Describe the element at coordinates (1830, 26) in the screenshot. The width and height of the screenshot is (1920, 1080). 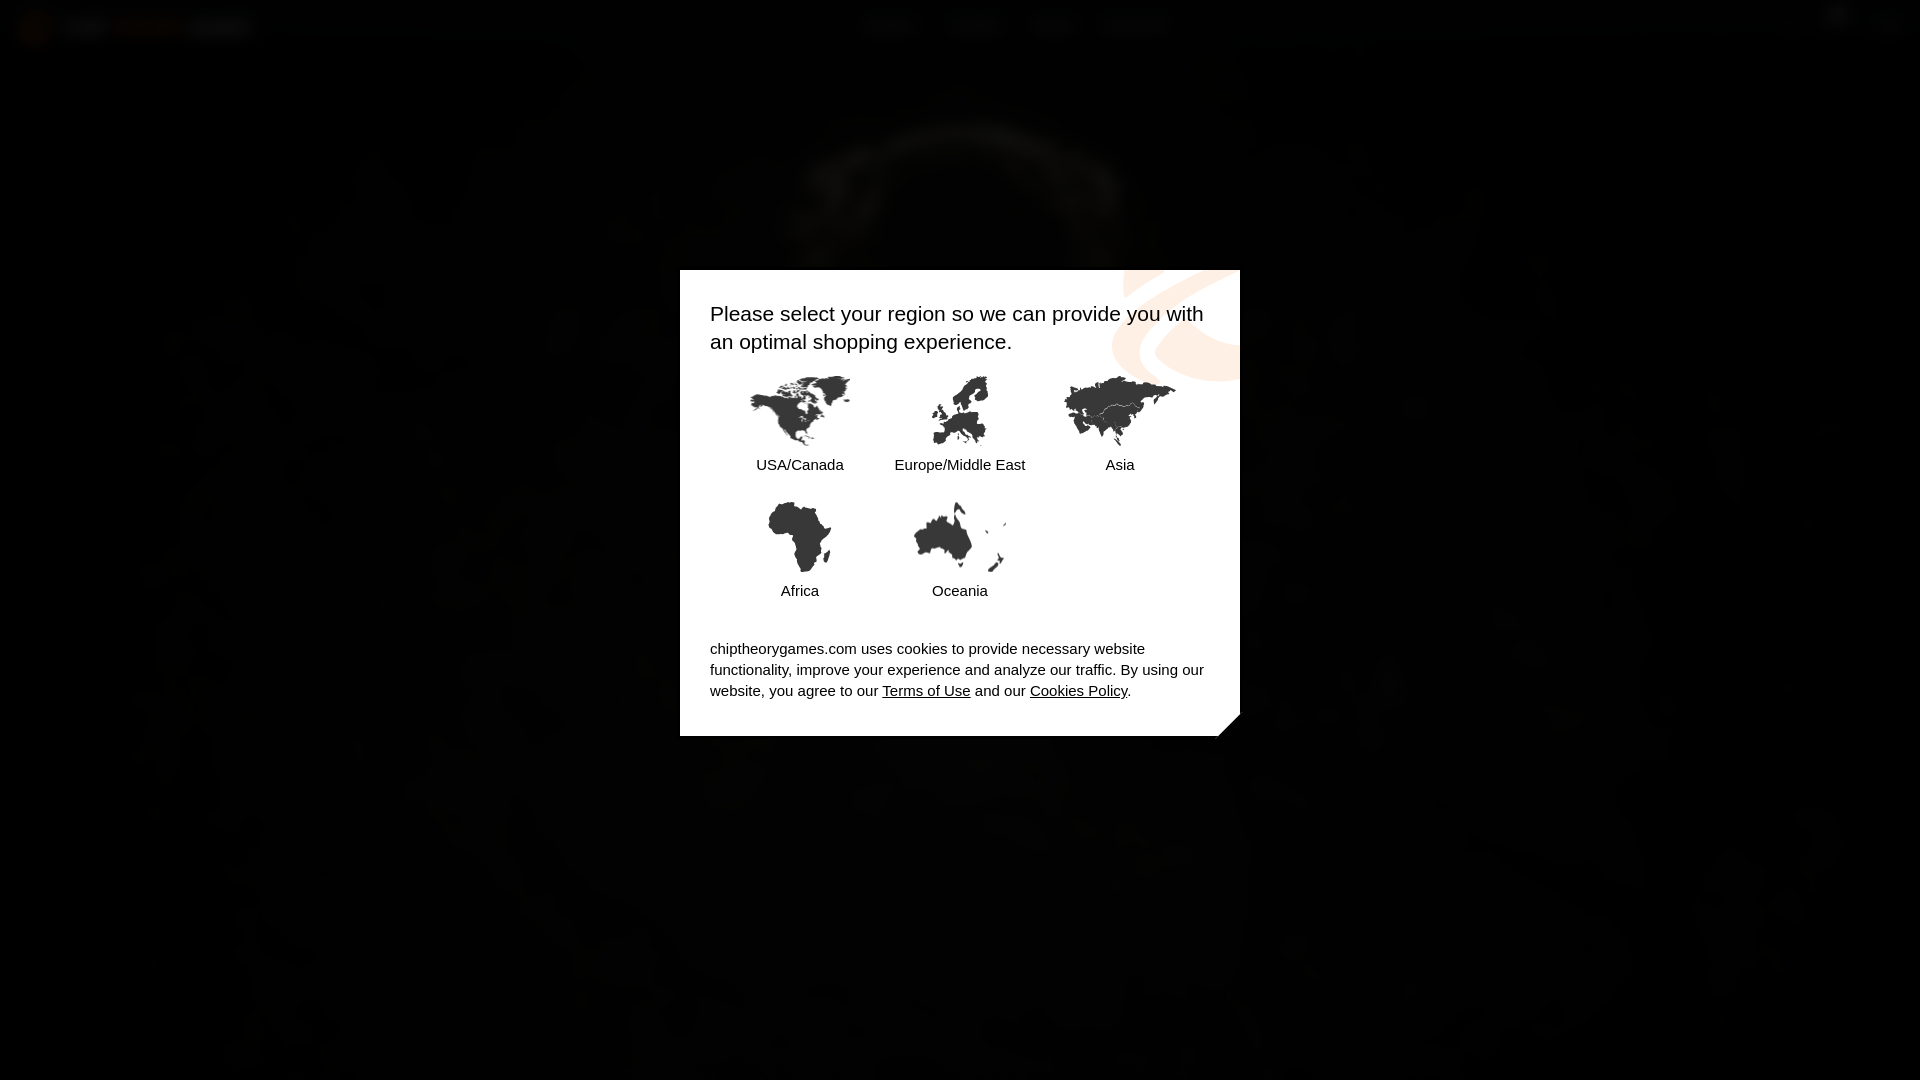
I see `0` at that location.